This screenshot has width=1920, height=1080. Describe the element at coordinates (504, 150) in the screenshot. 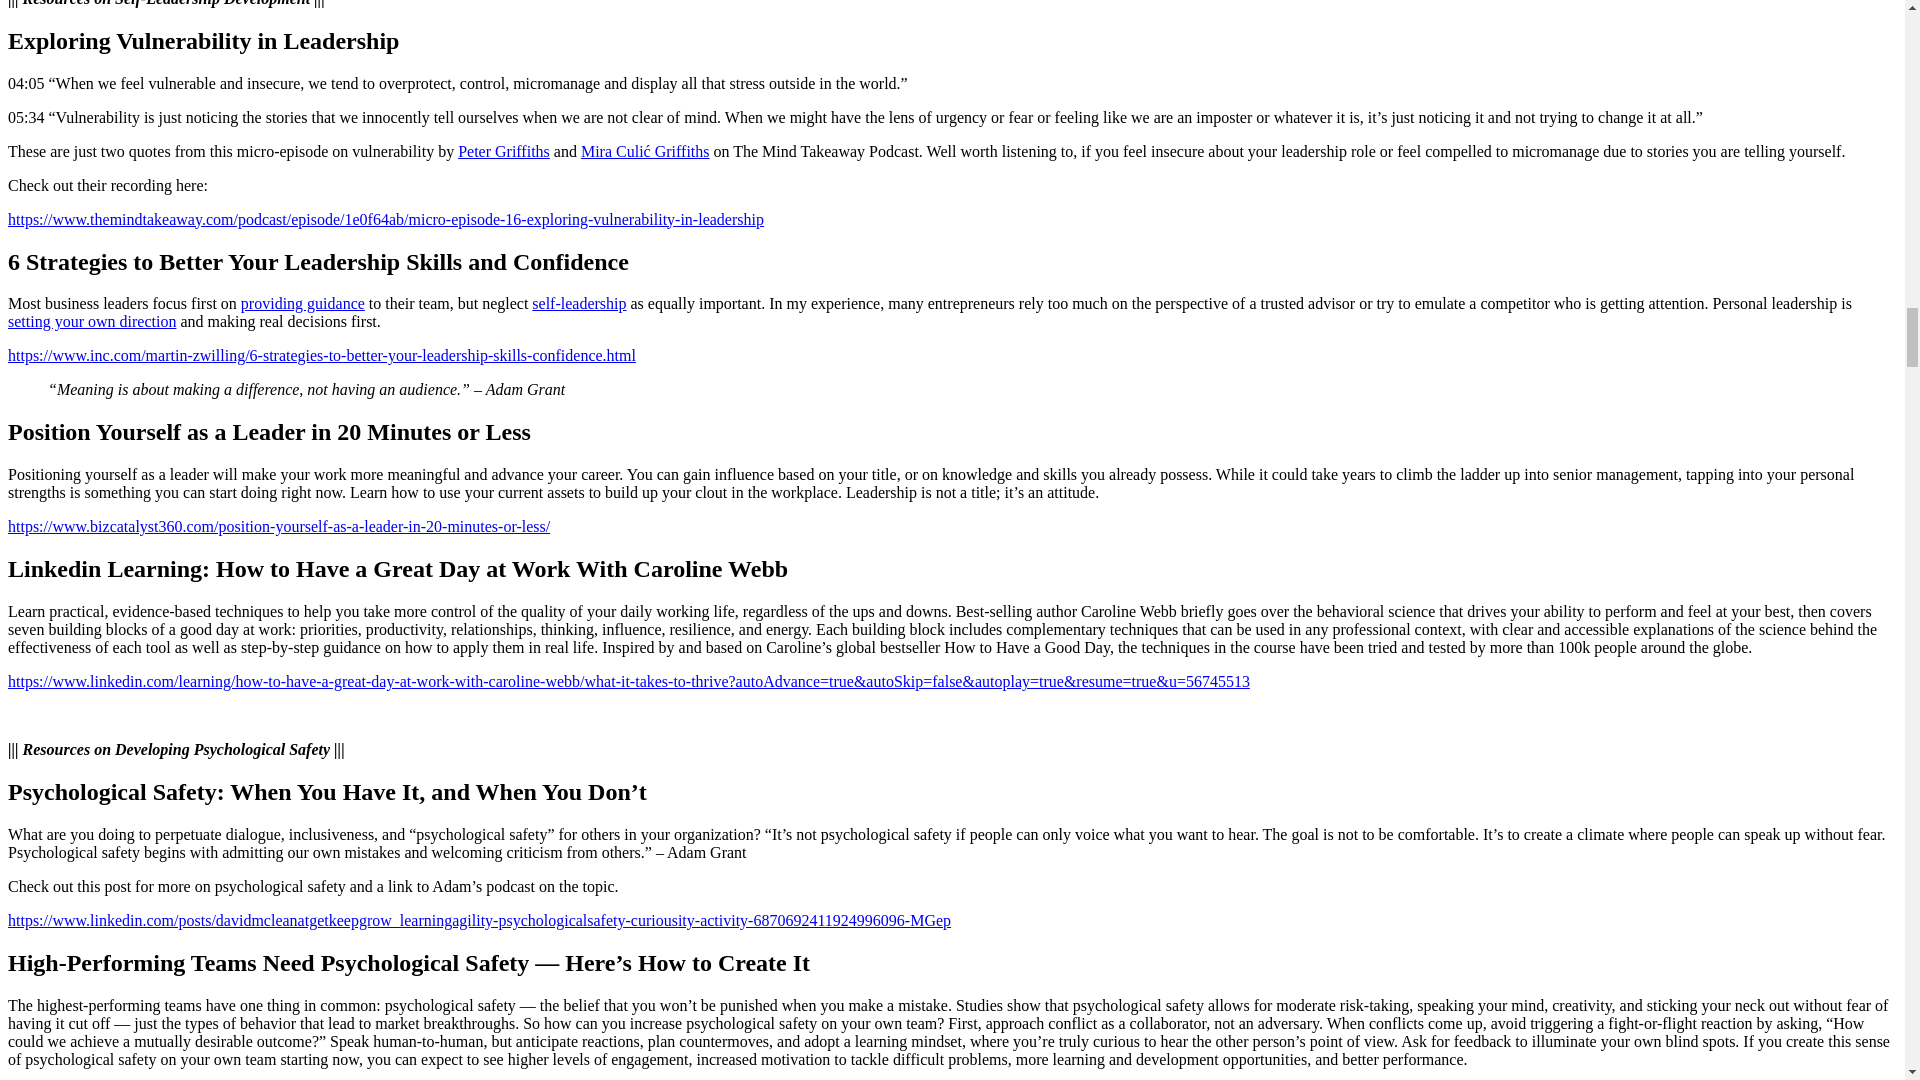

I see `Peter Griffiths` at that location.